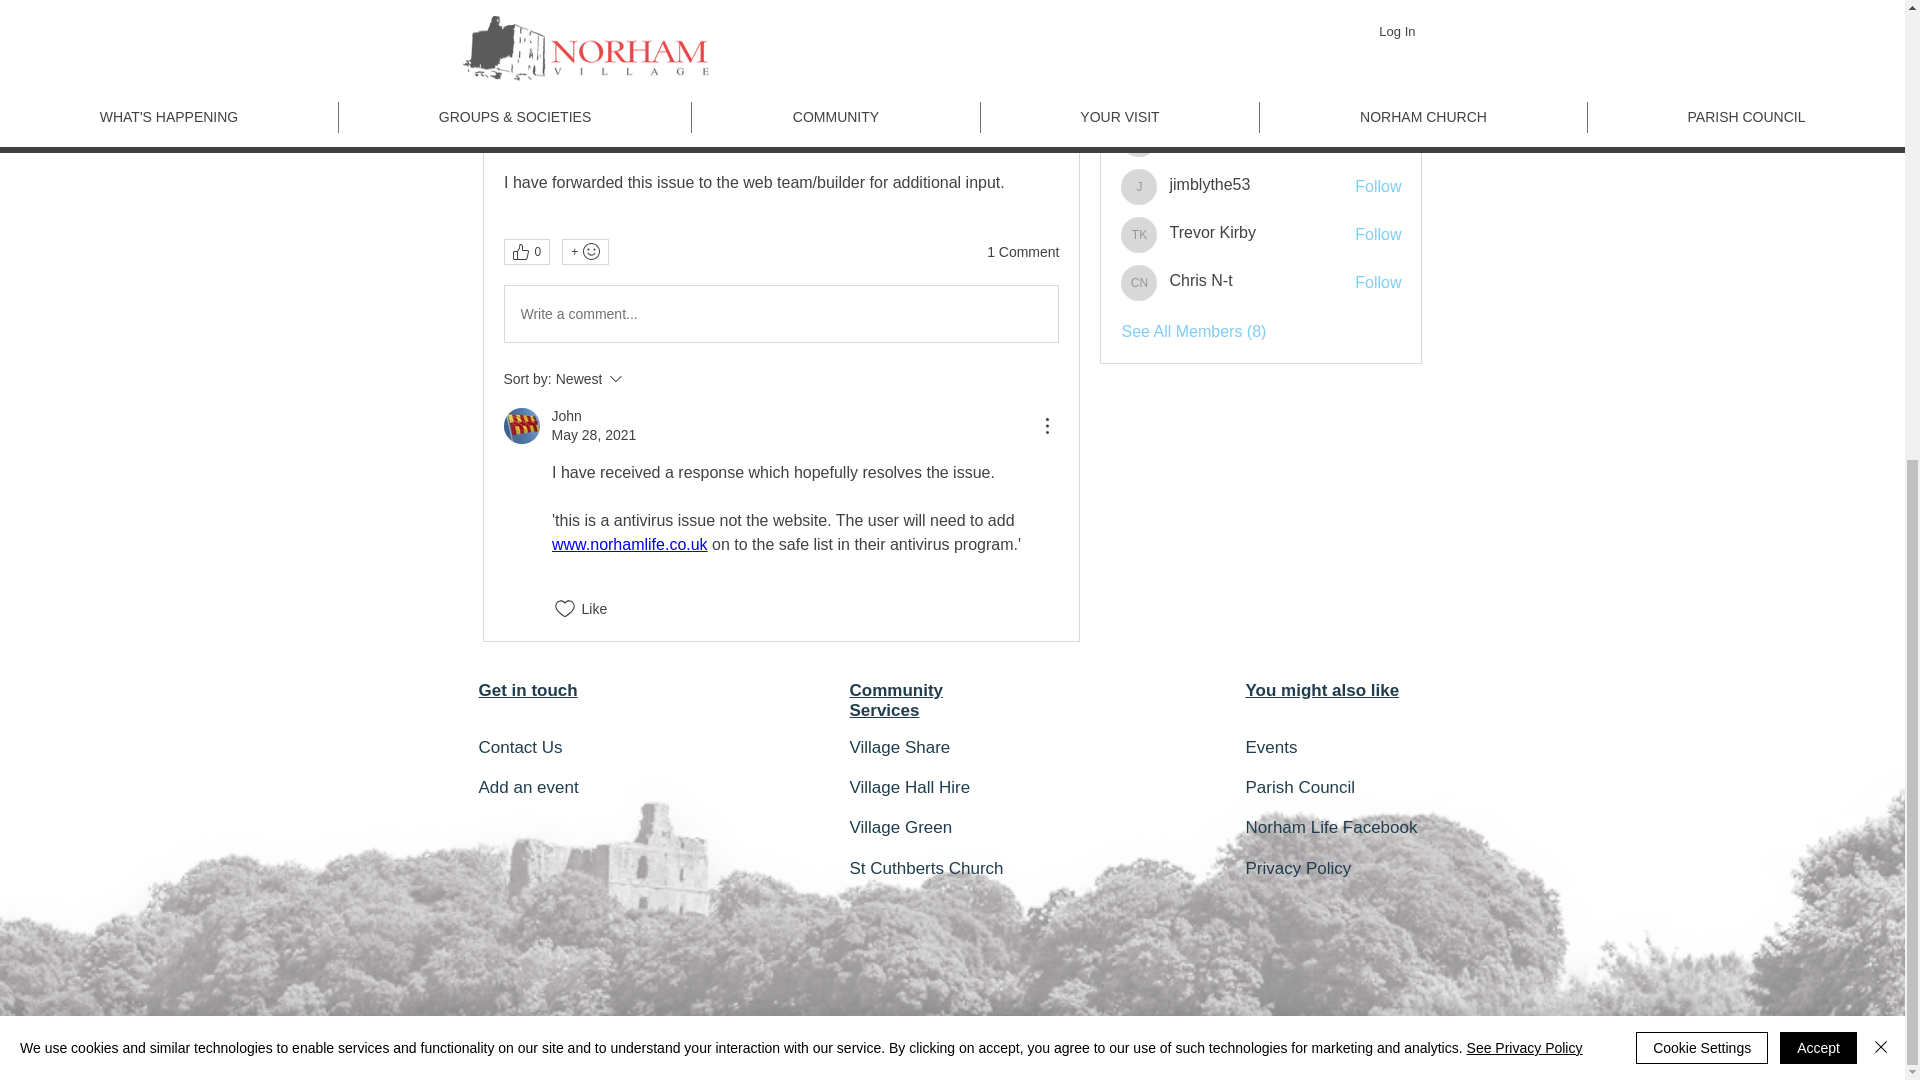 Image resolution: width=1920 pixels, height=1080 pixels. Describe the element at coordinates (1139, 282) in the screenshot. I see `Chris N-t` at that location.